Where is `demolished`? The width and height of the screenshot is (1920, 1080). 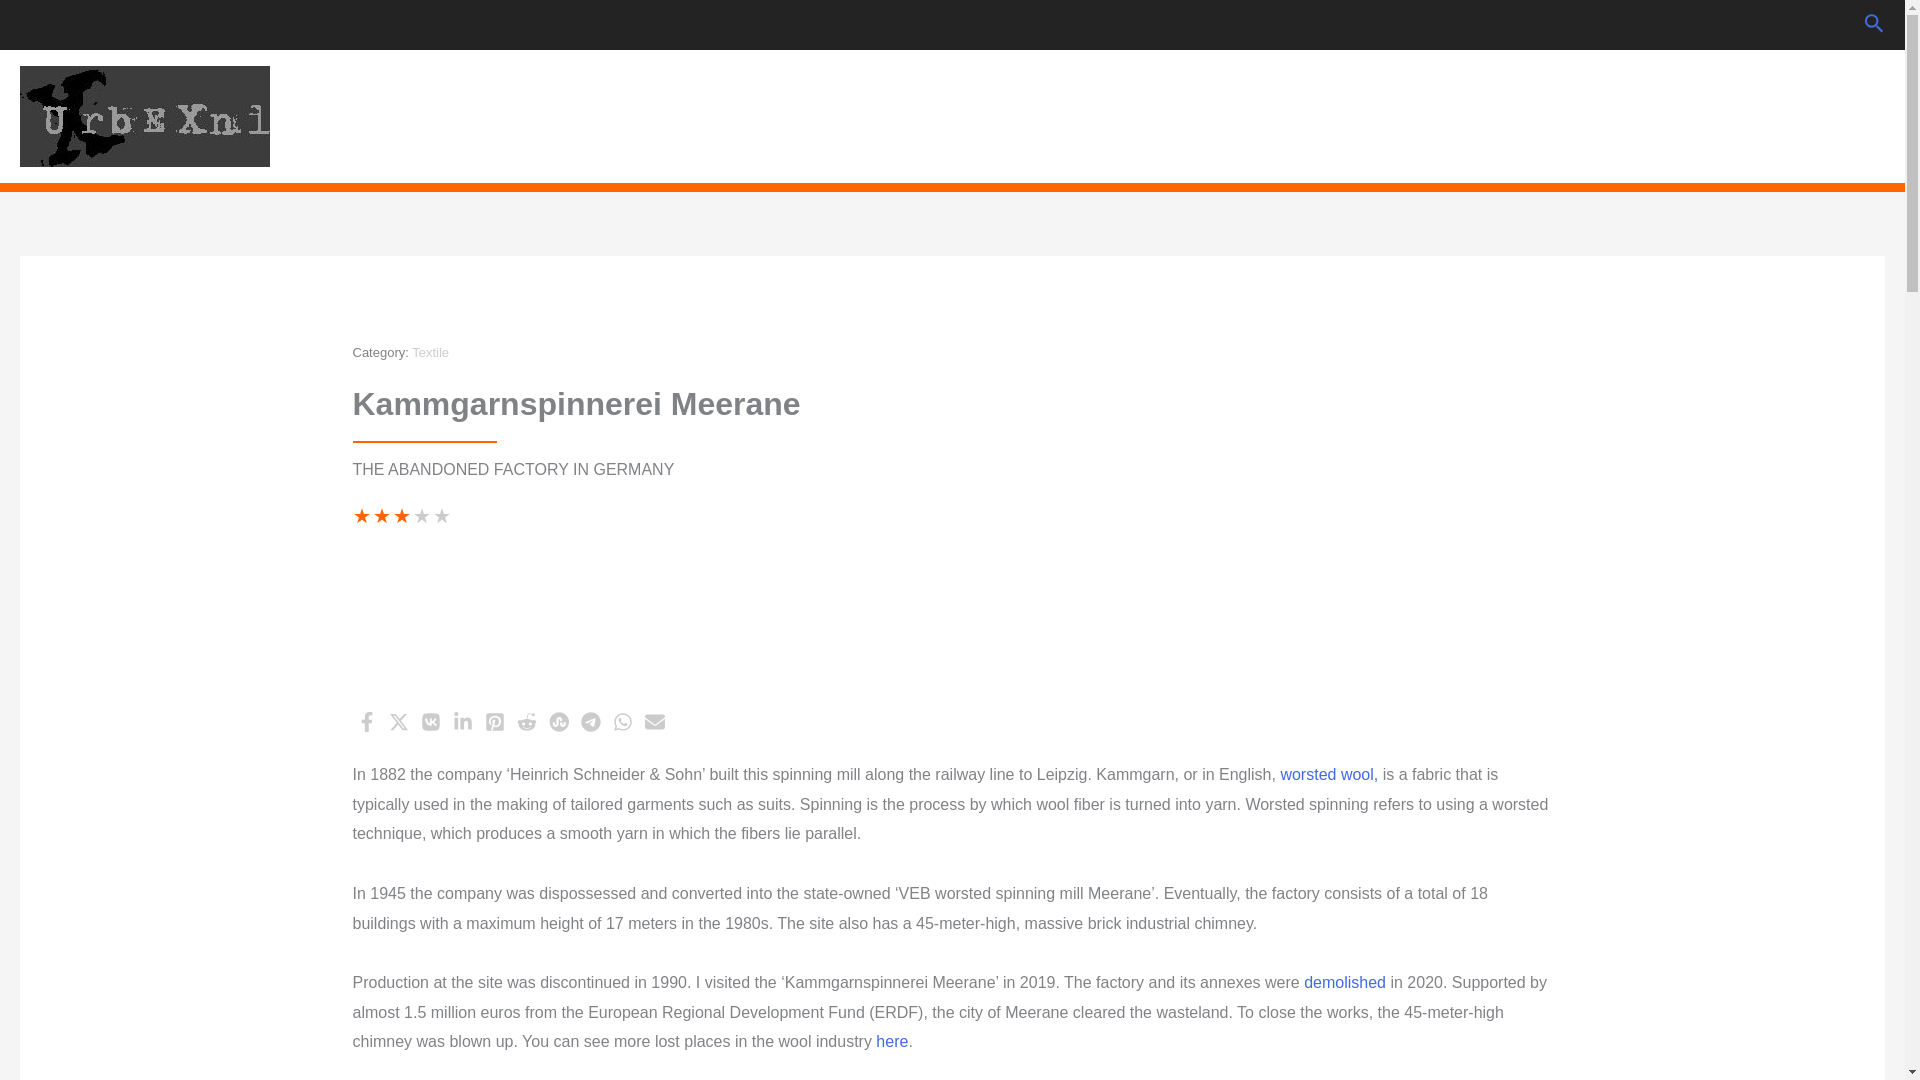
demolished is located at coordinates (1344, 982).